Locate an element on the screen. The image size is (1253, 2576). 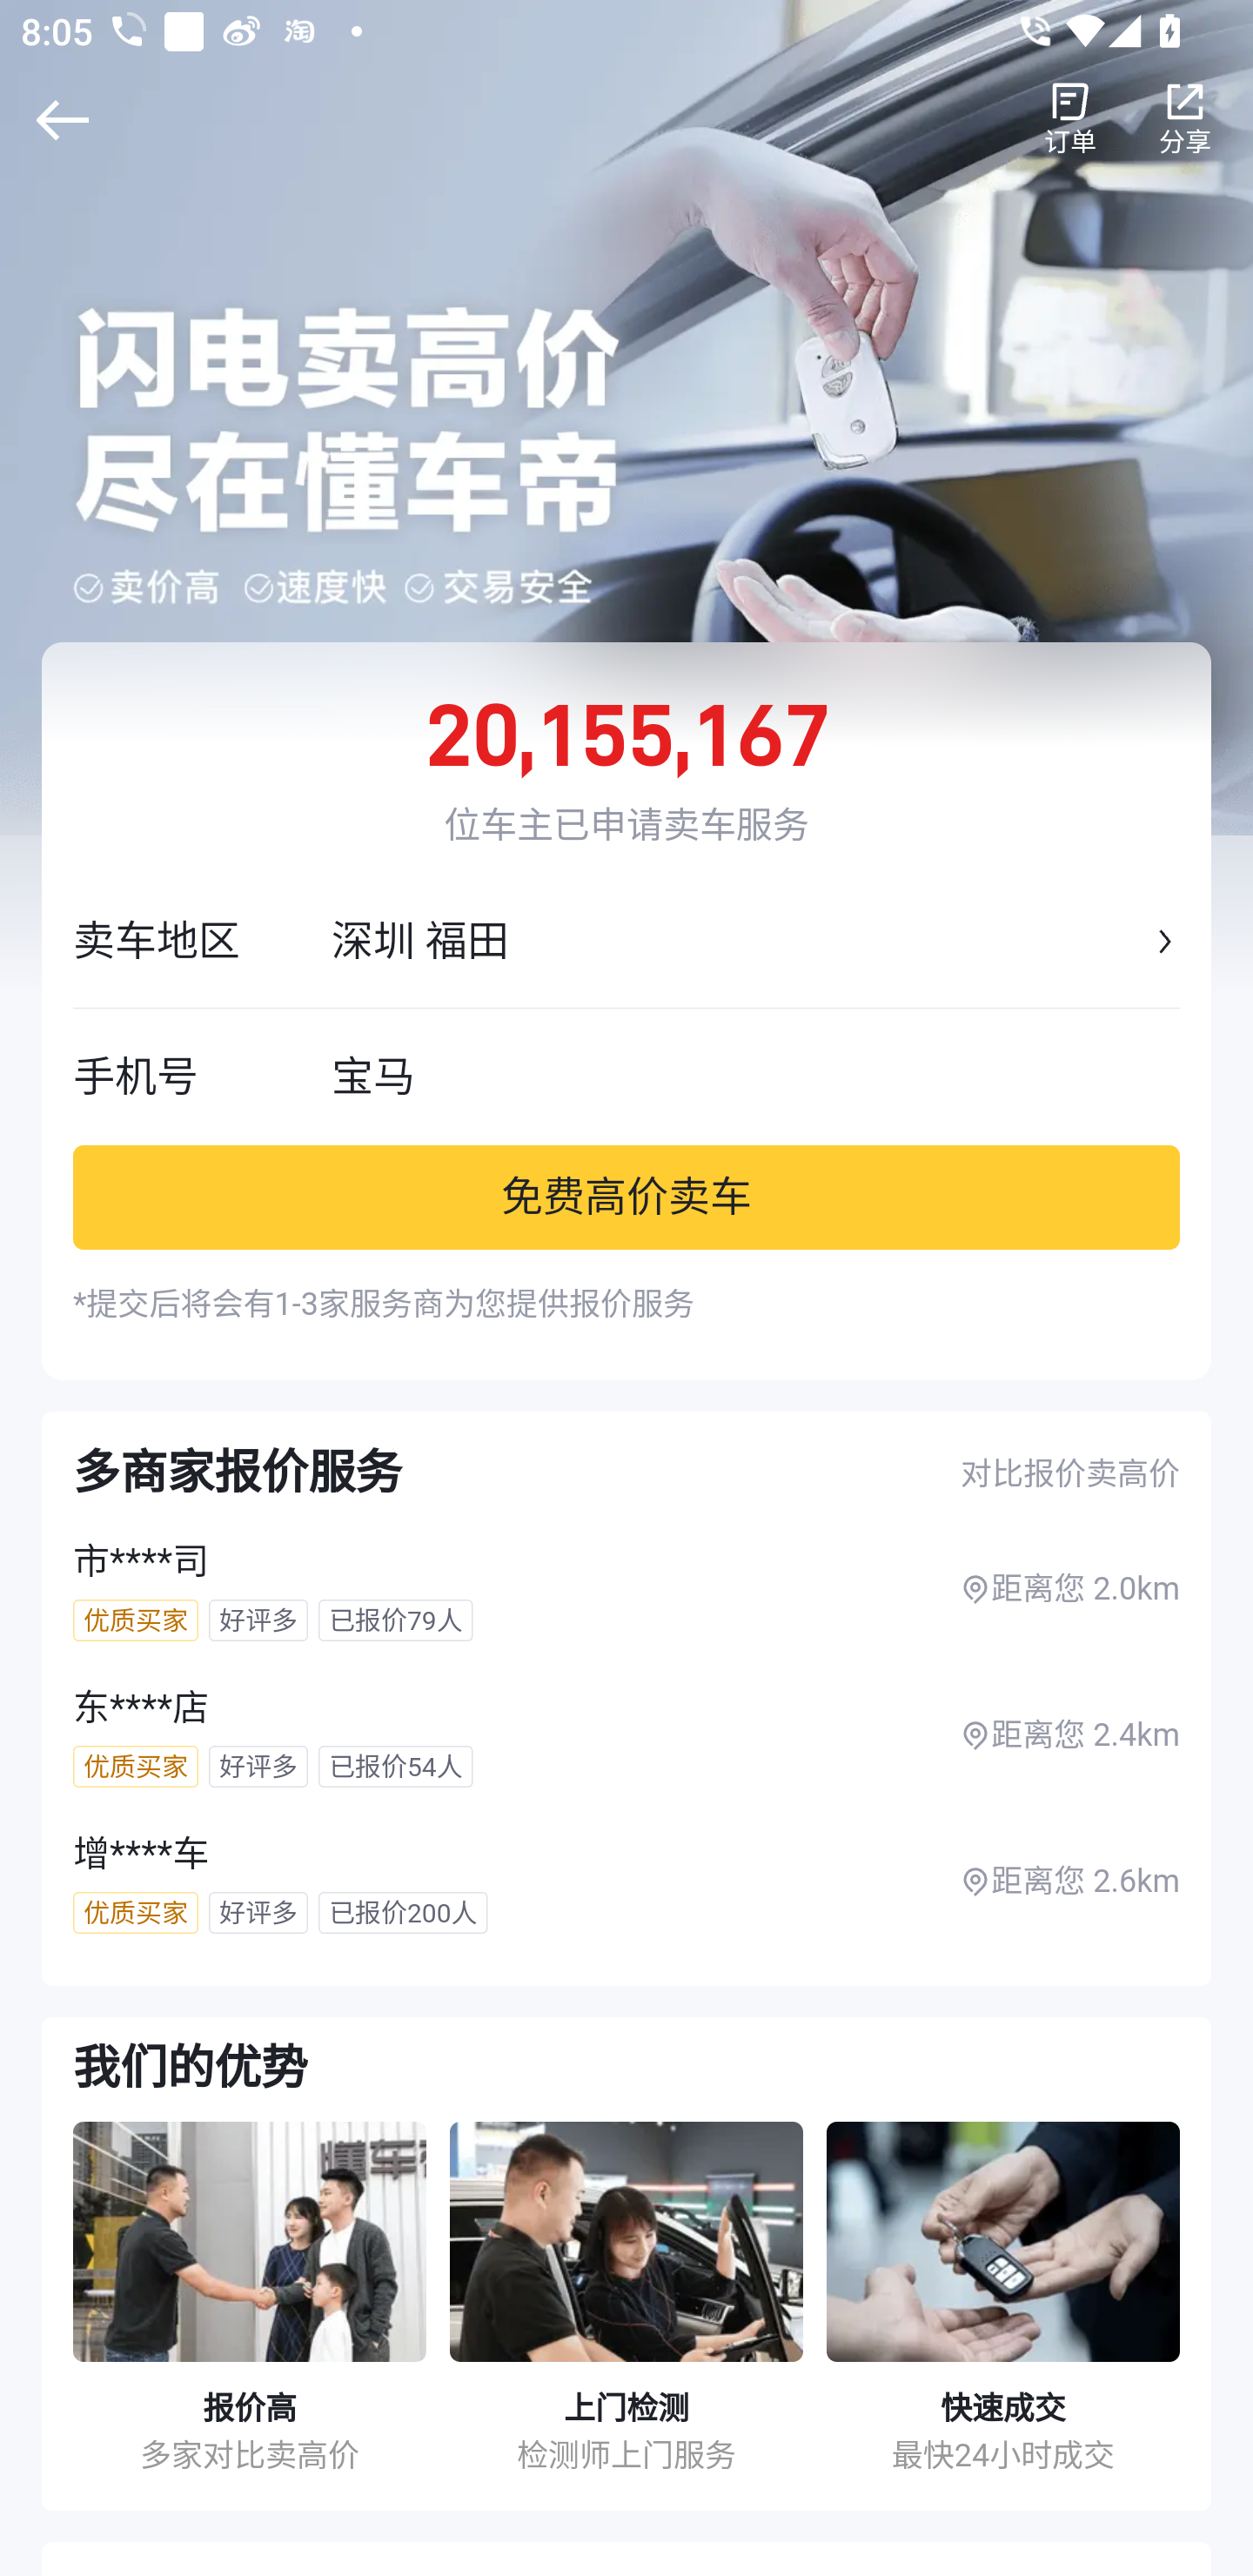
分享 is located at coordinates (1185, 119).